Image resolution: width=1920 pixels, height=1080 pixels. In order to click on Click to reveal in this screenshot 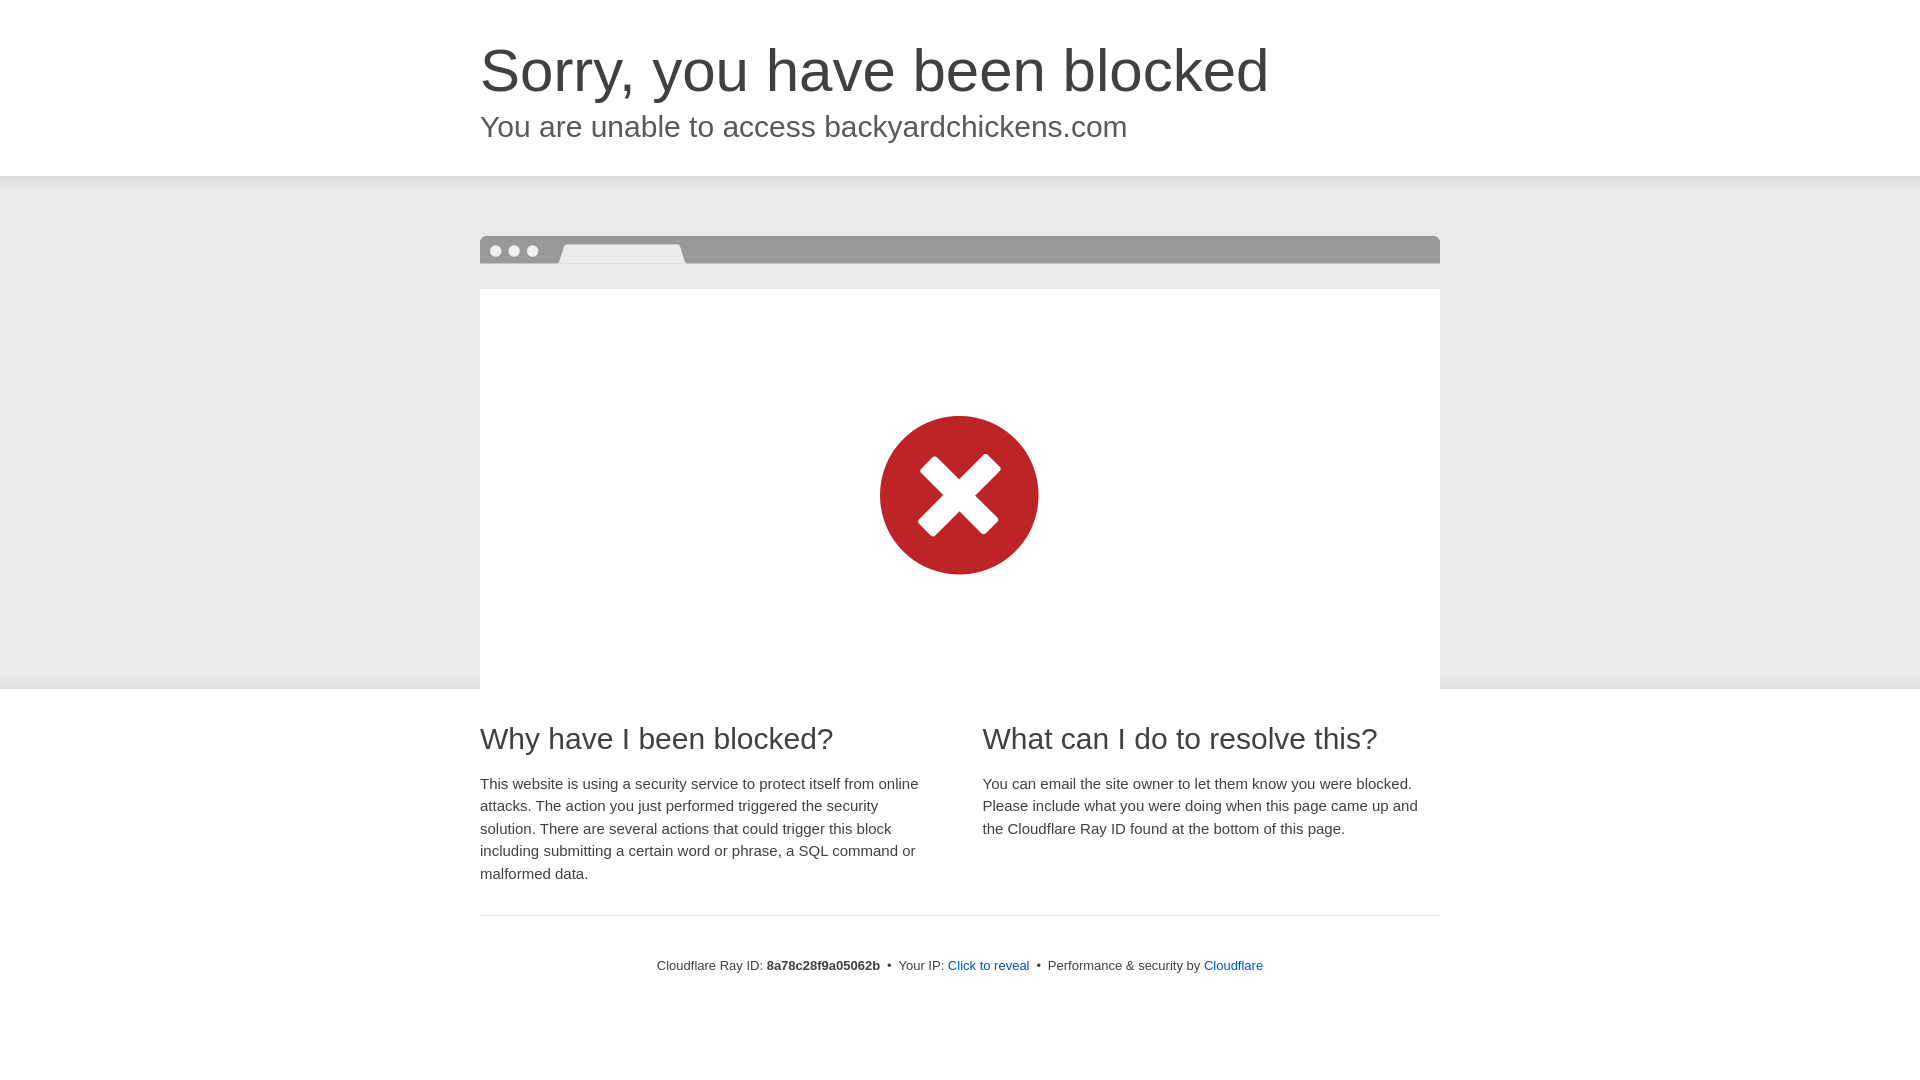, I will do `click(988, 966)`.